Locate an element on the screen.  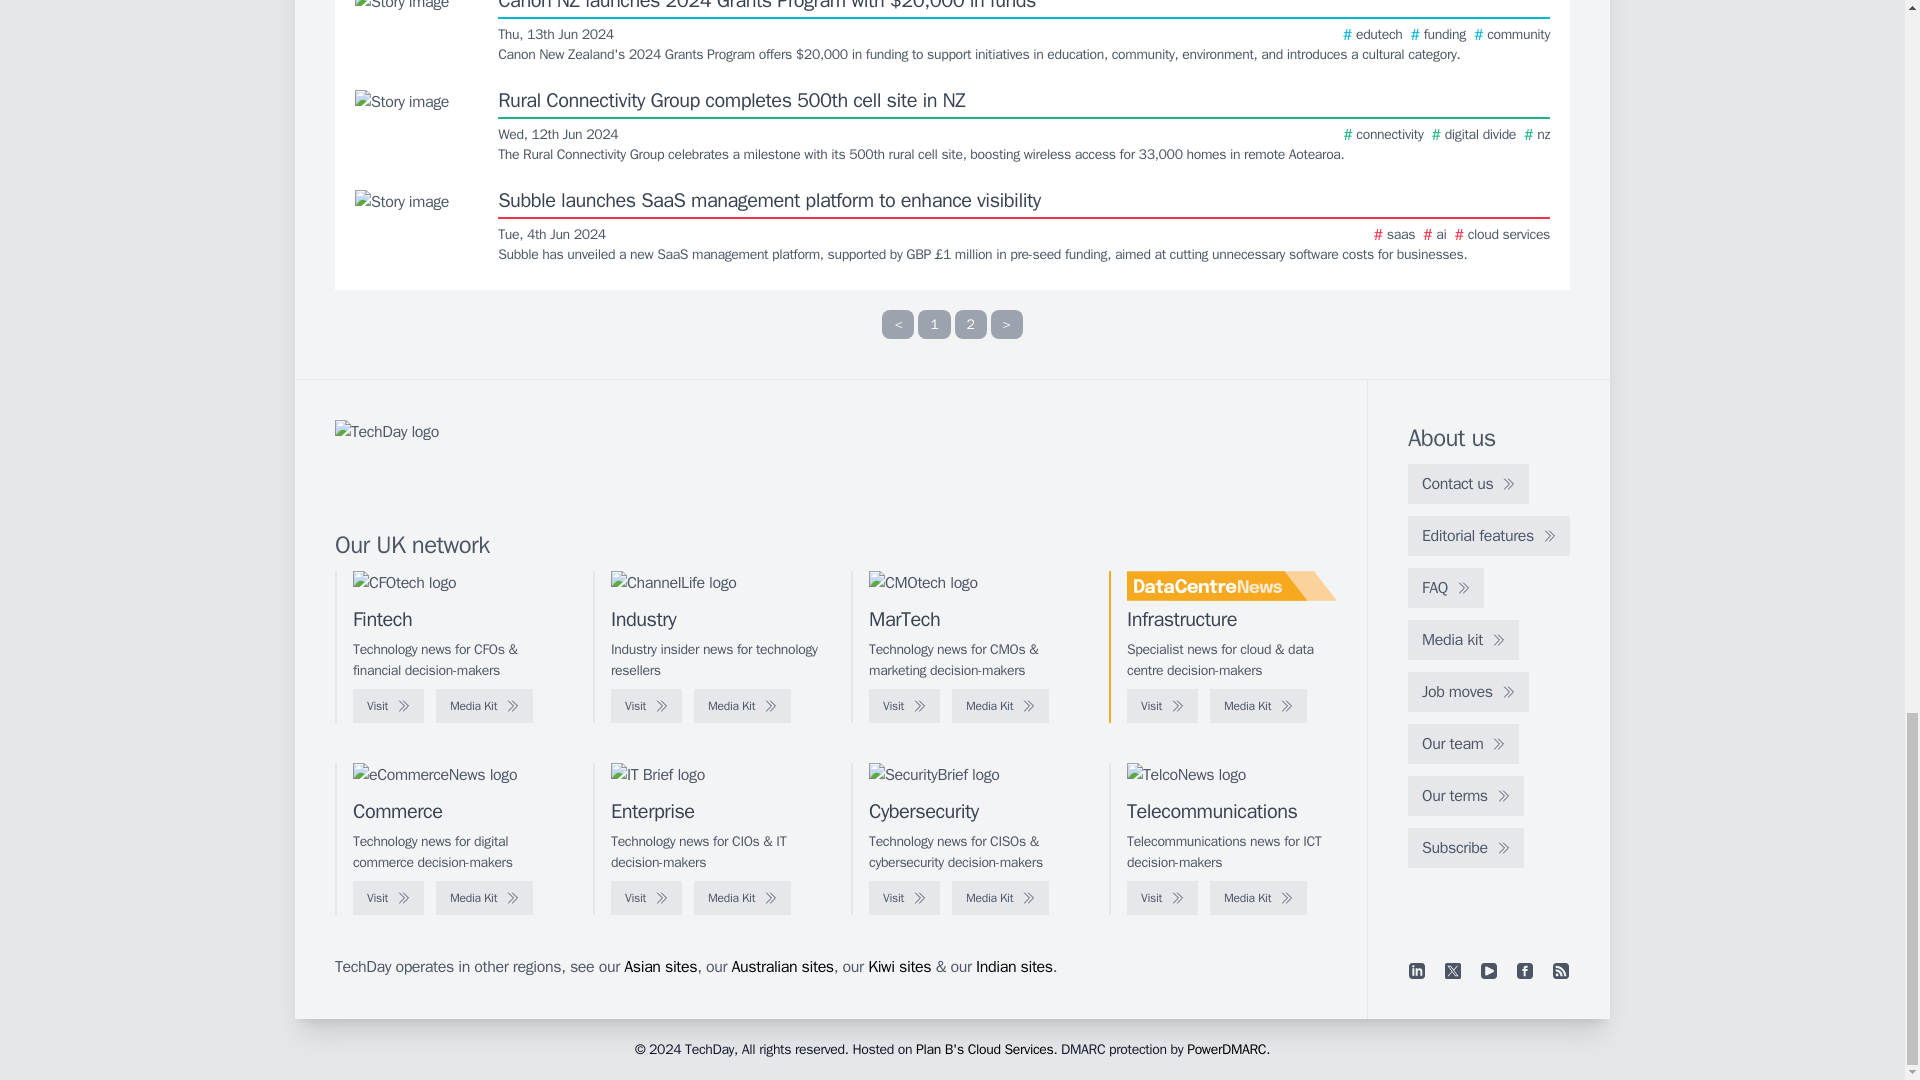
Media Kit is located at coordinates (484, 706).